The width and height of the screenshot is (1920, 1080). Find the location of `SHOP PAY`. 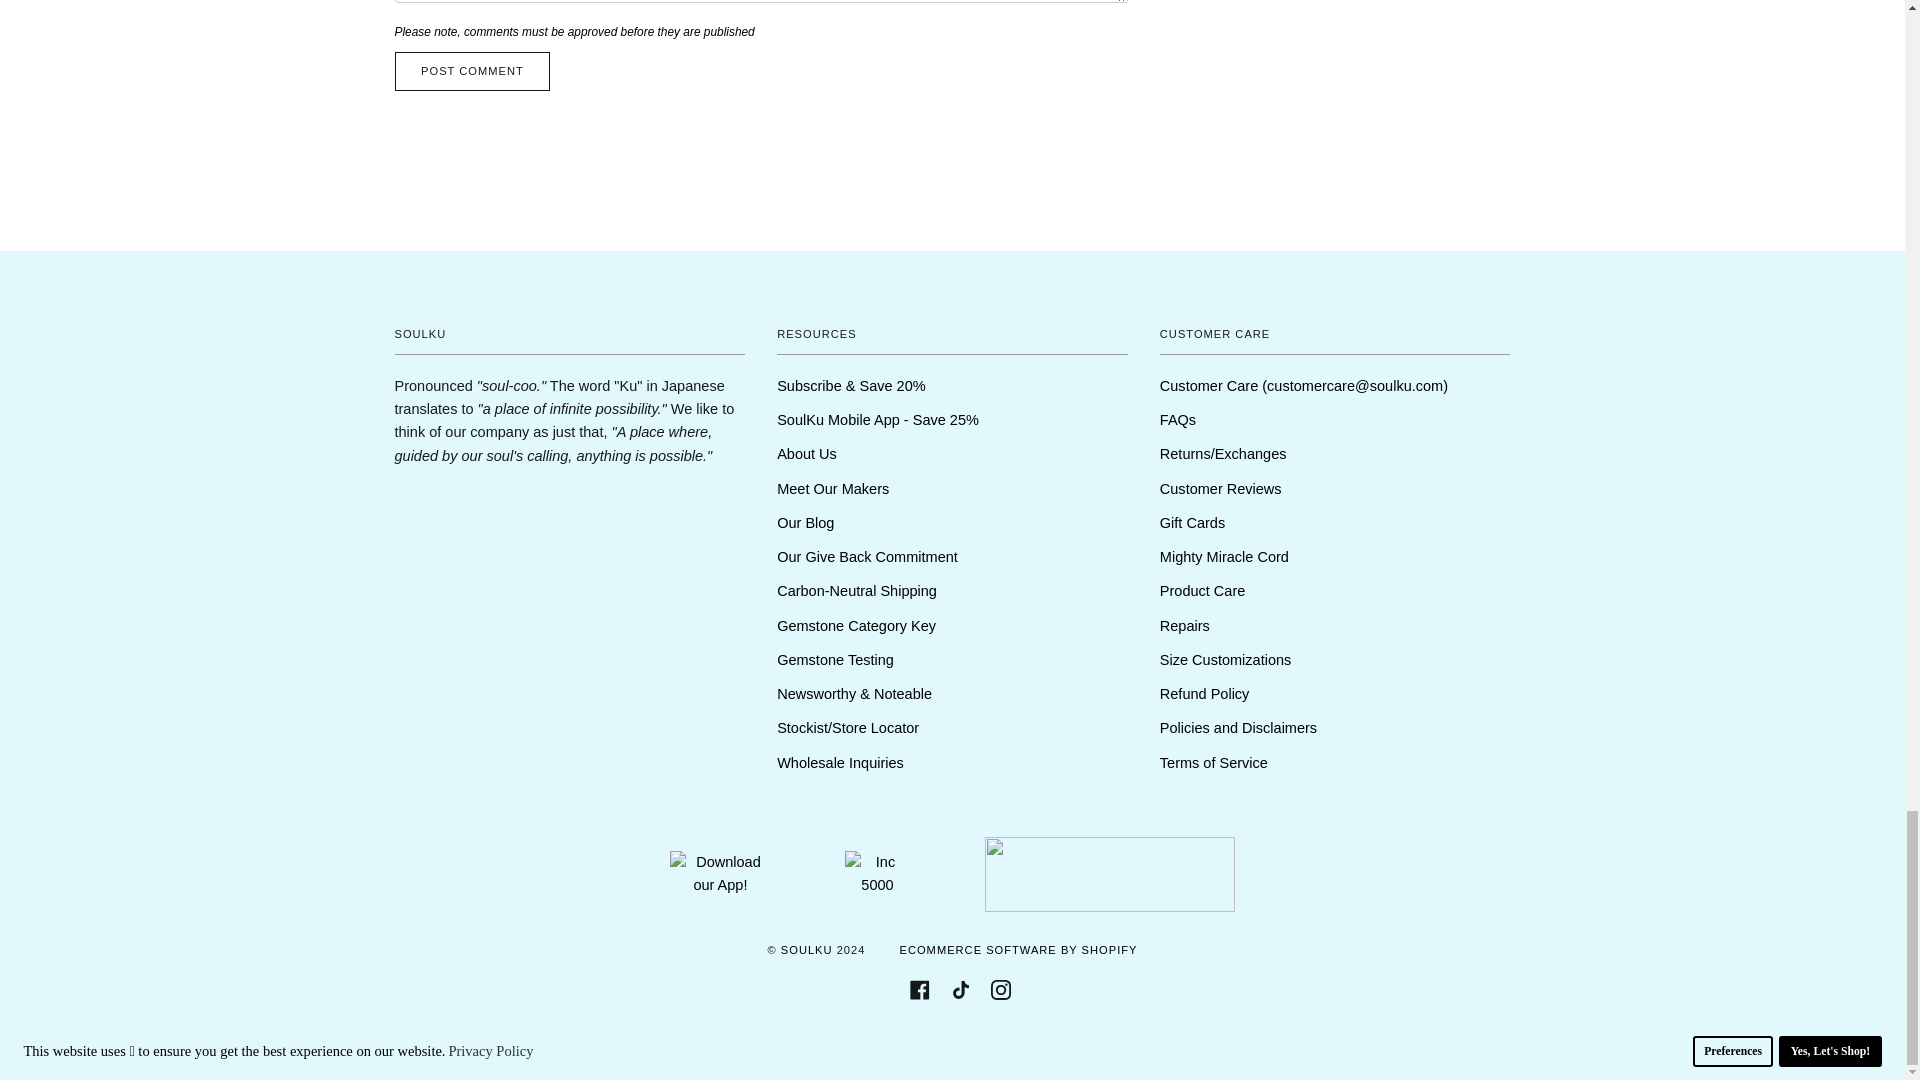

SHOP PAY is located at coordinates (1128, 1036).